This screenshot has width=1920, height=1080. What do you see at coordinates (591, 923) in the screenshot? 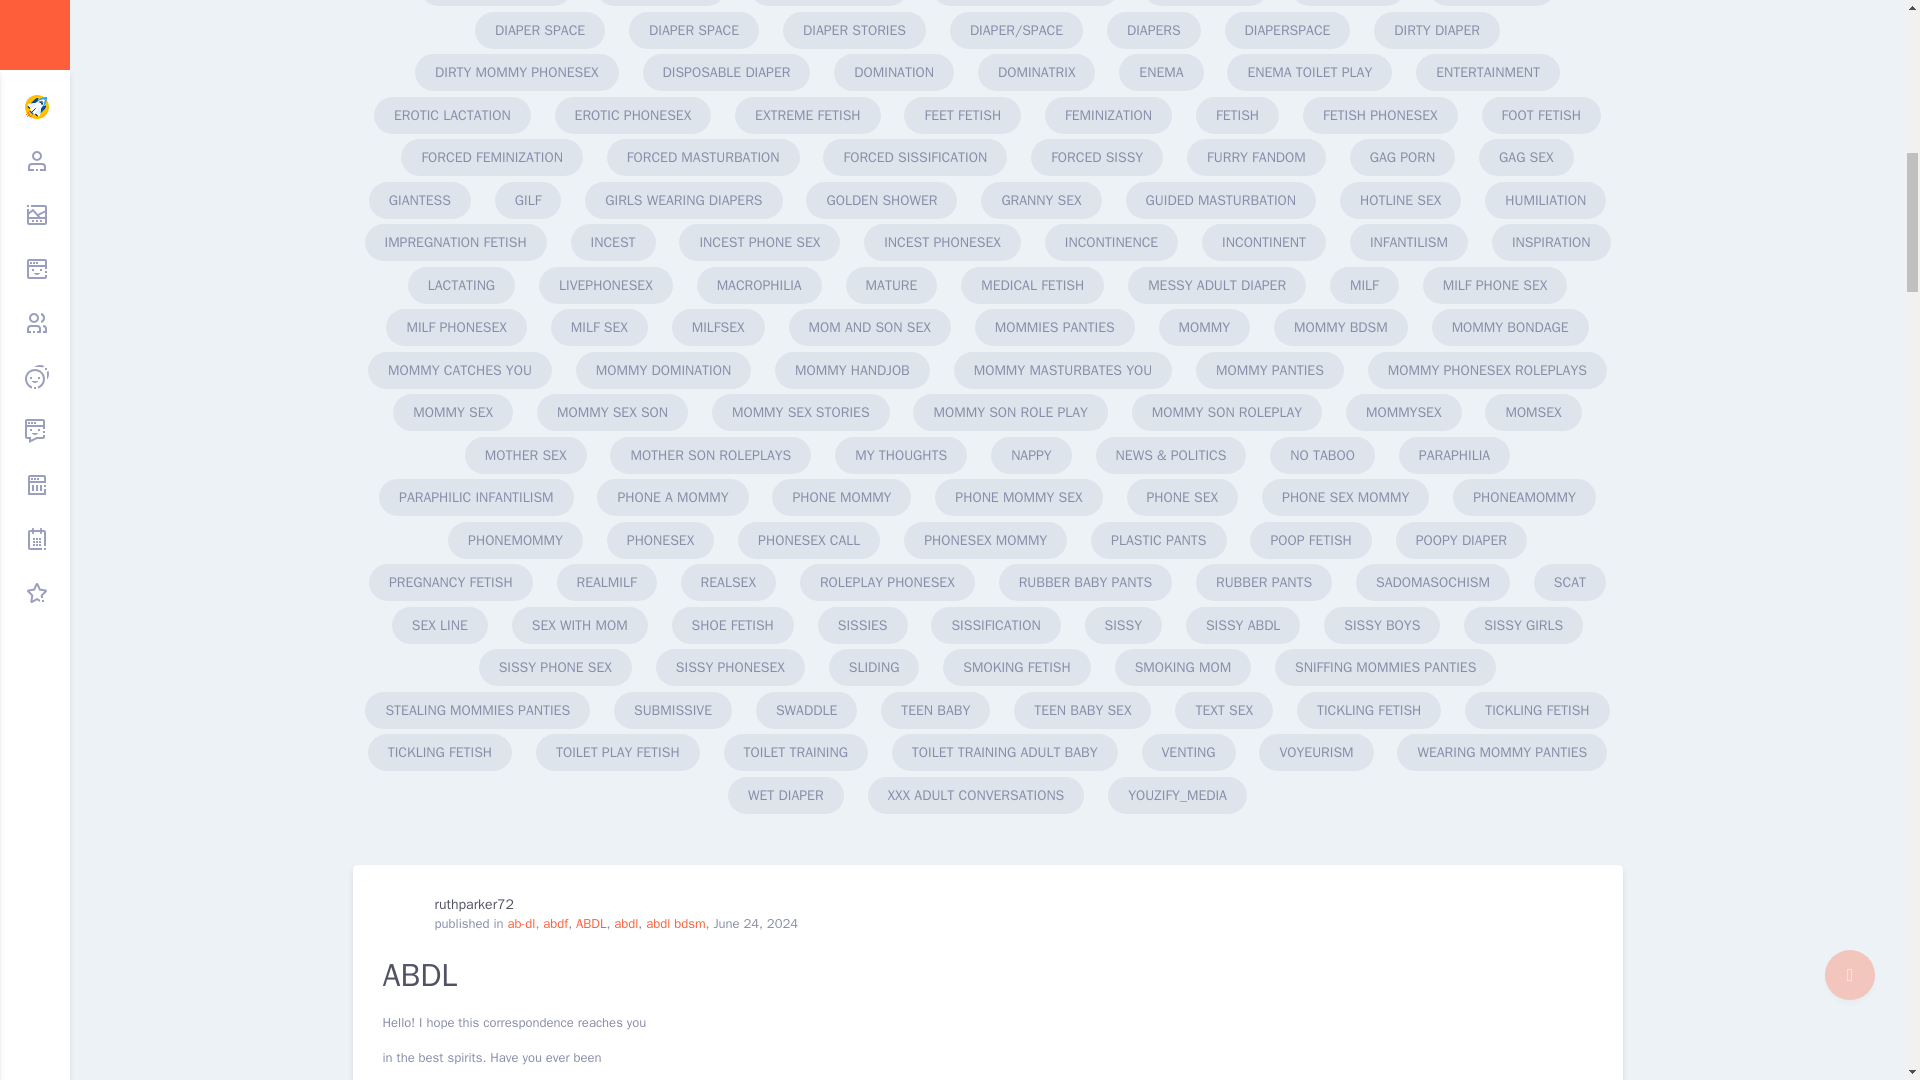
I see `All posts from ABDL` at bounding box center [591, 923].